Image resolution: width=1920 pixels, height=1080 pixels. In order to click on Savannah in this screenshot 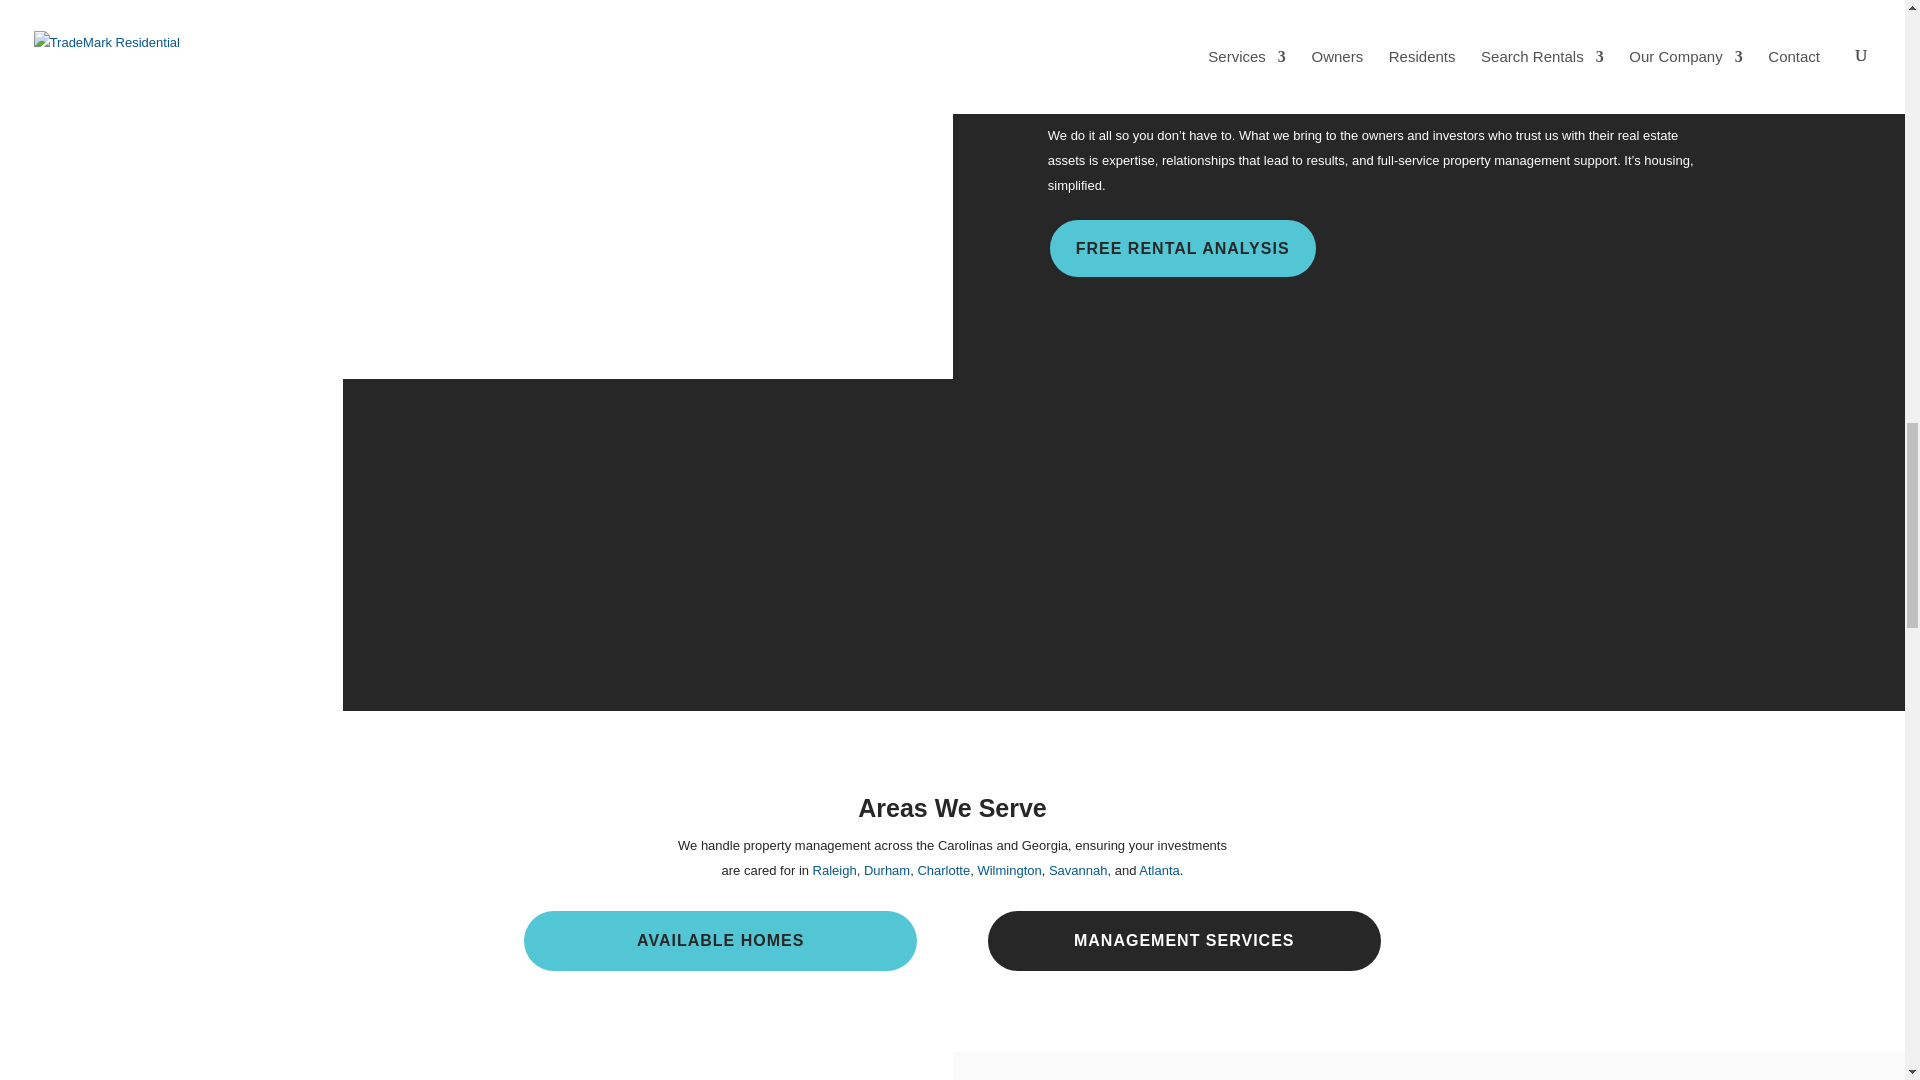, I will do `click(1078, 870)`.